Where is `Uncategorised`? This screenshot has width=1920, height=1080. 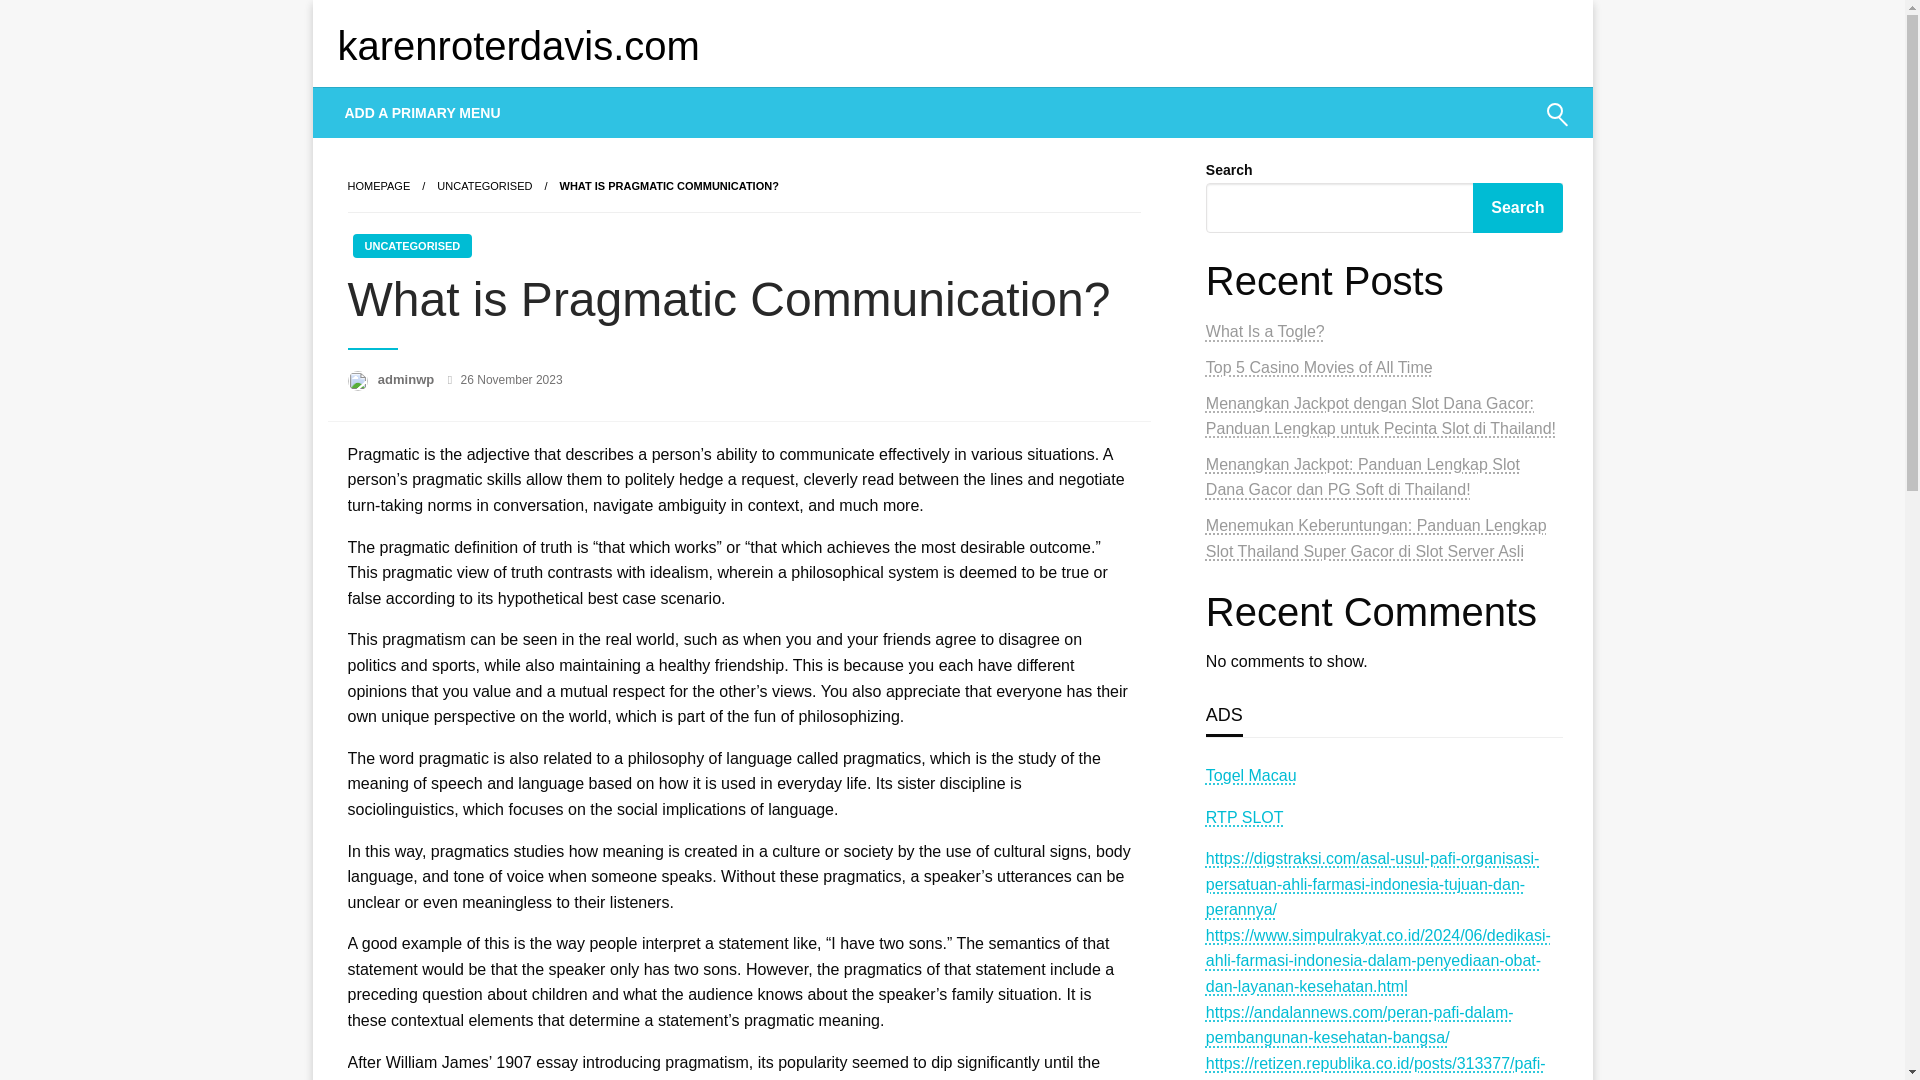 Uncategorised is located at coordinates (484, 186).